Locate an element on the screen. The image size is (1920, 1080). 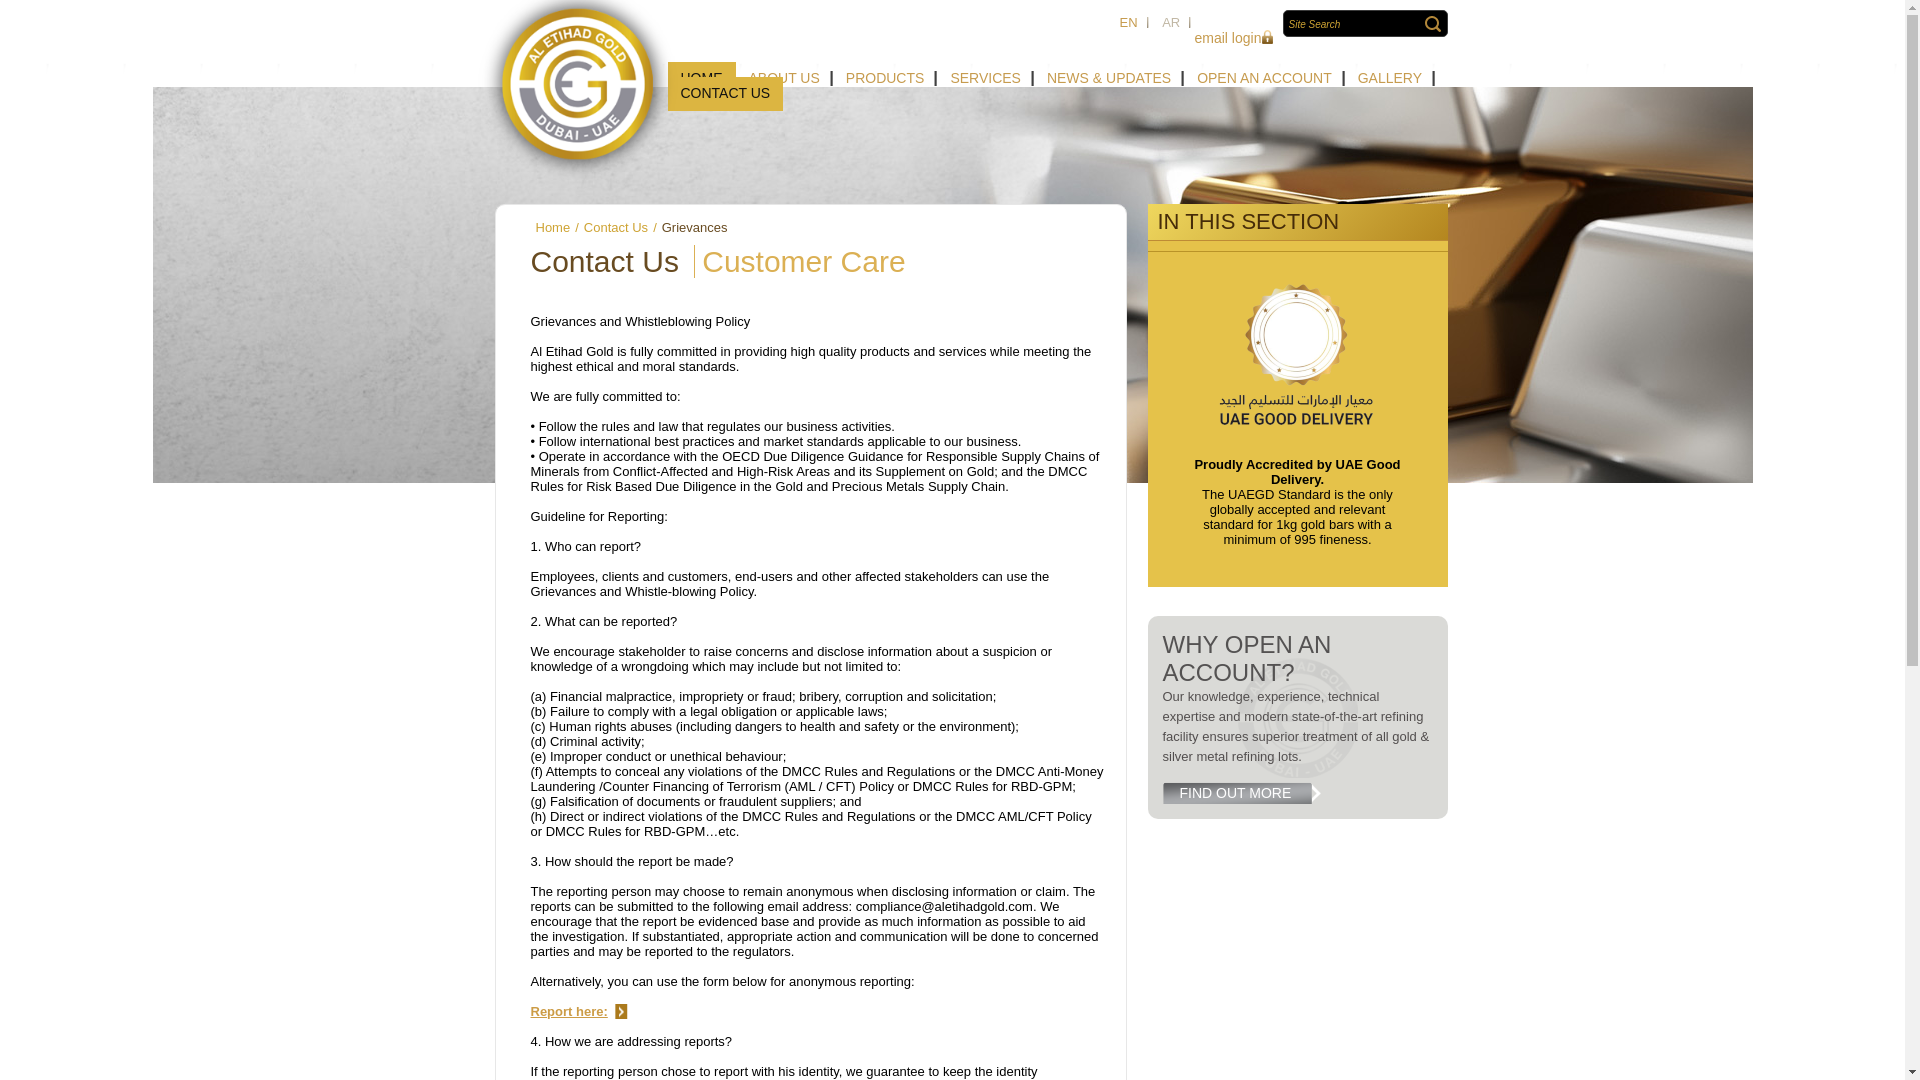
email login is located at coordinates (1230, 38).